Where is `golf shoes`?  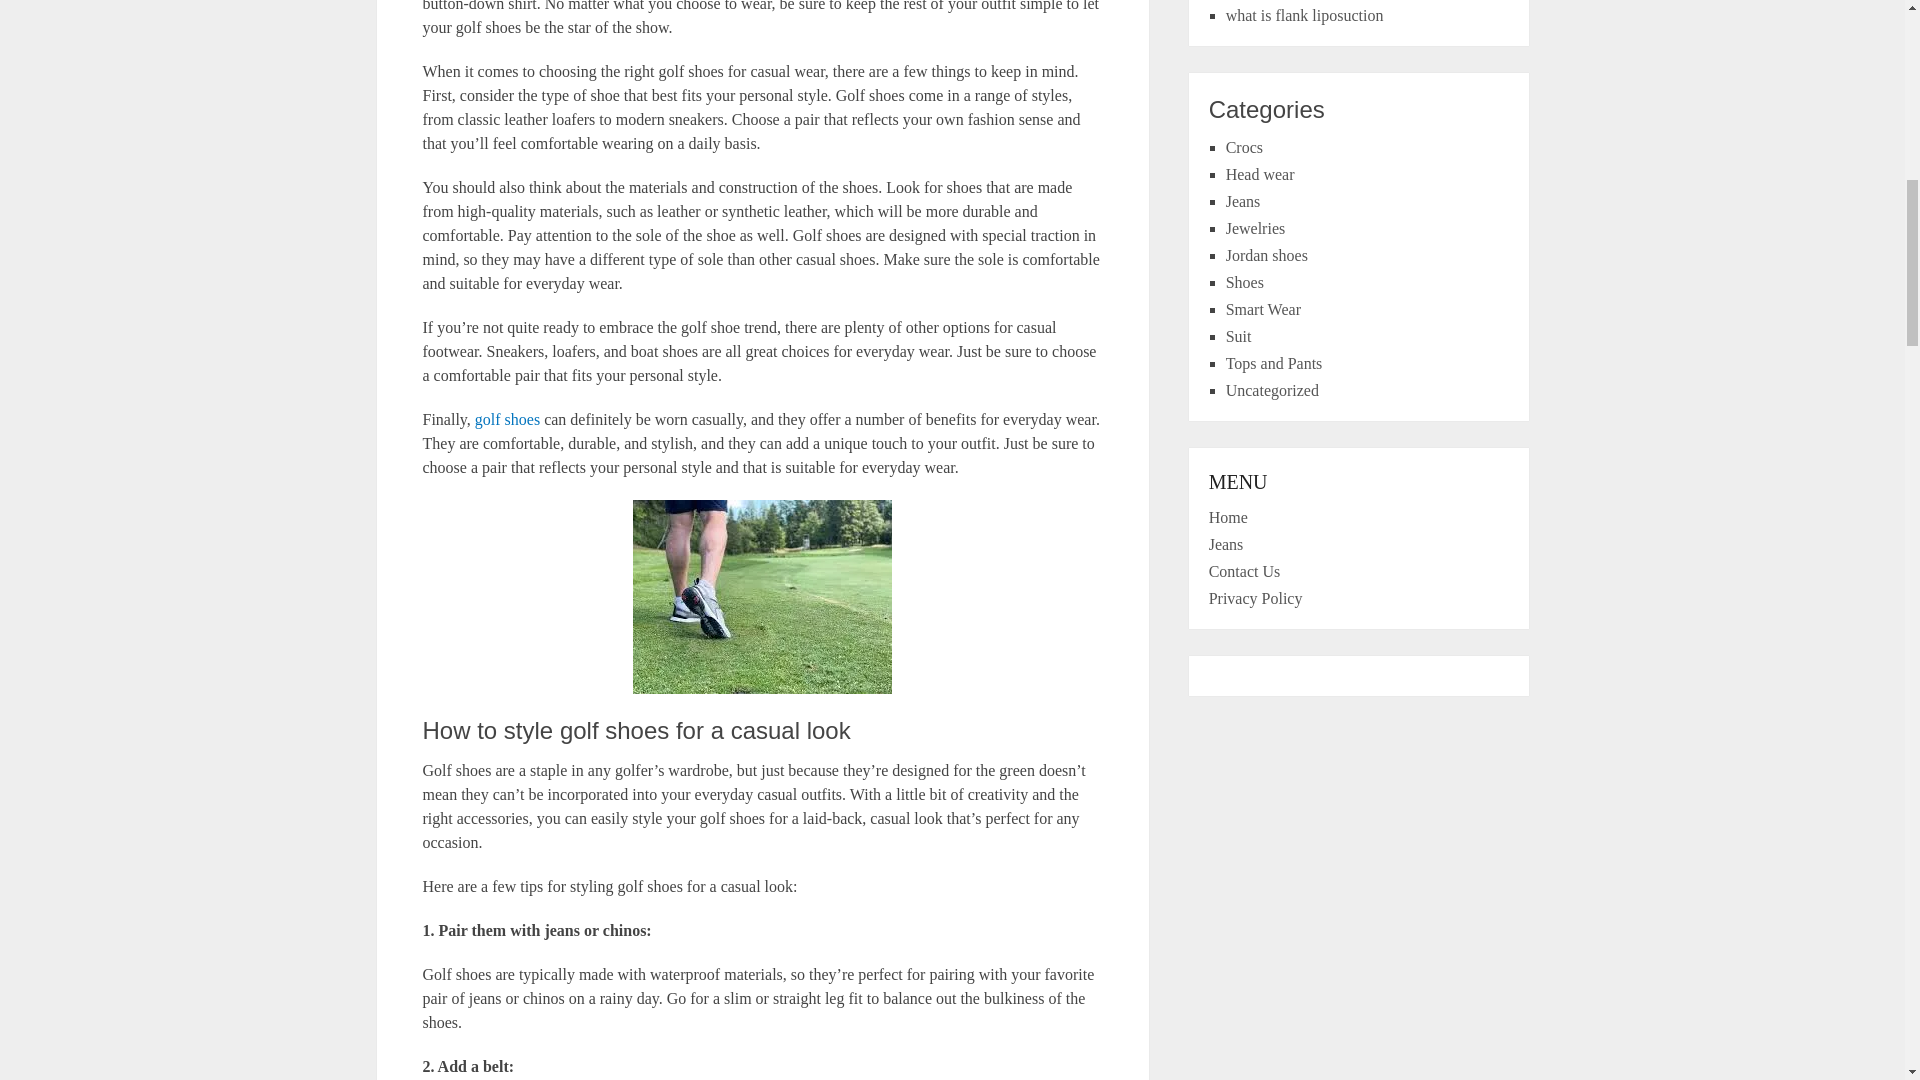
golf shoes is located at coordinates (506, 419).